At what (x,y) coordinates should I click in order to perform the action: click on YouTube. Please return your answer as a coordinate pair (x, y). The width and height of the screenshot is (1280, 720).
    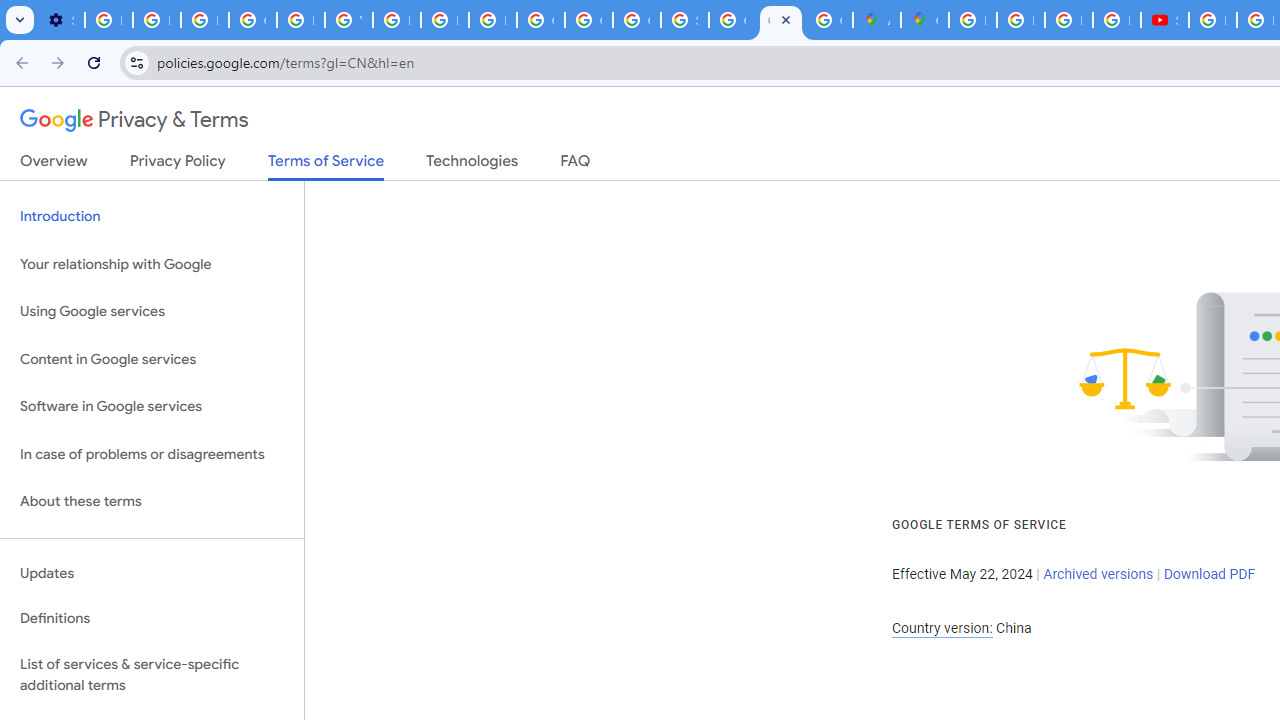
    Looking at the image, I should click on (348, 20).